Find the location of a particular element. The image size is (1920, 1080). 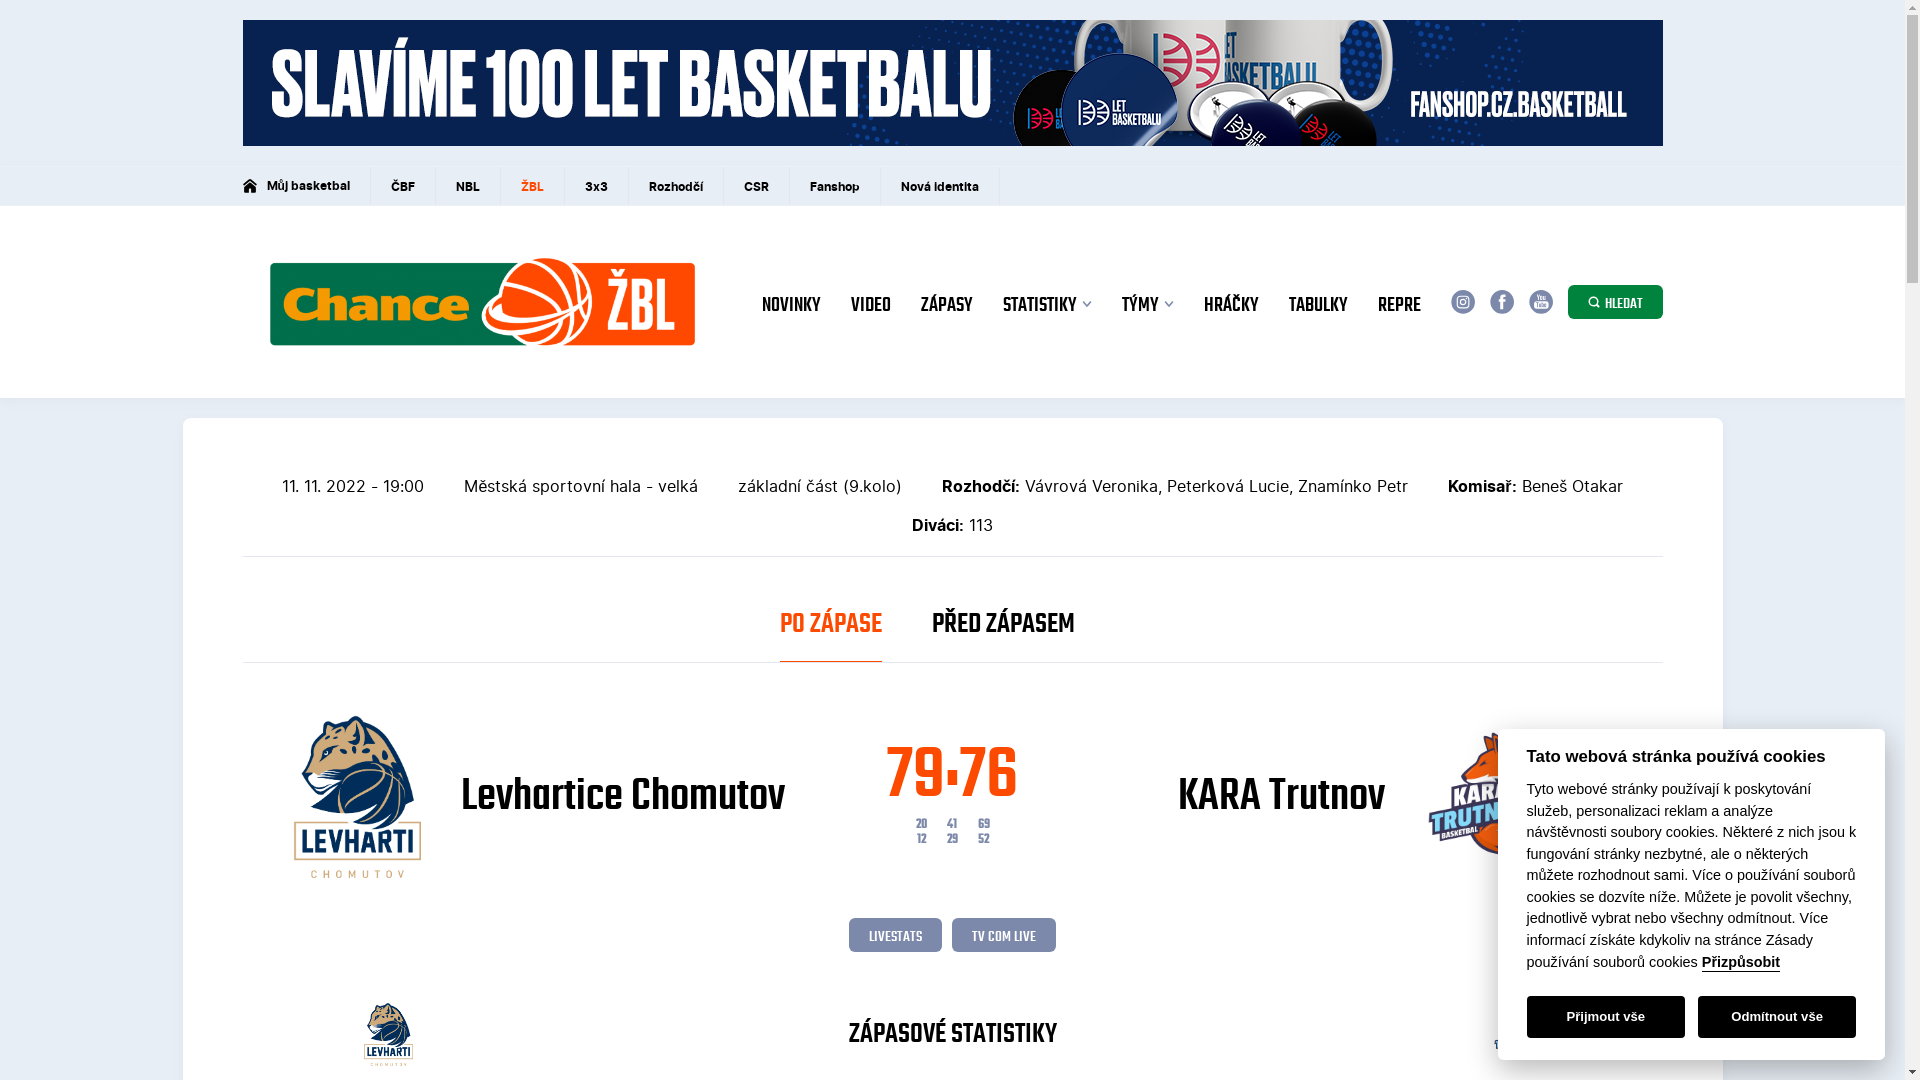

Instagram is located at coordinates (1462, 302).